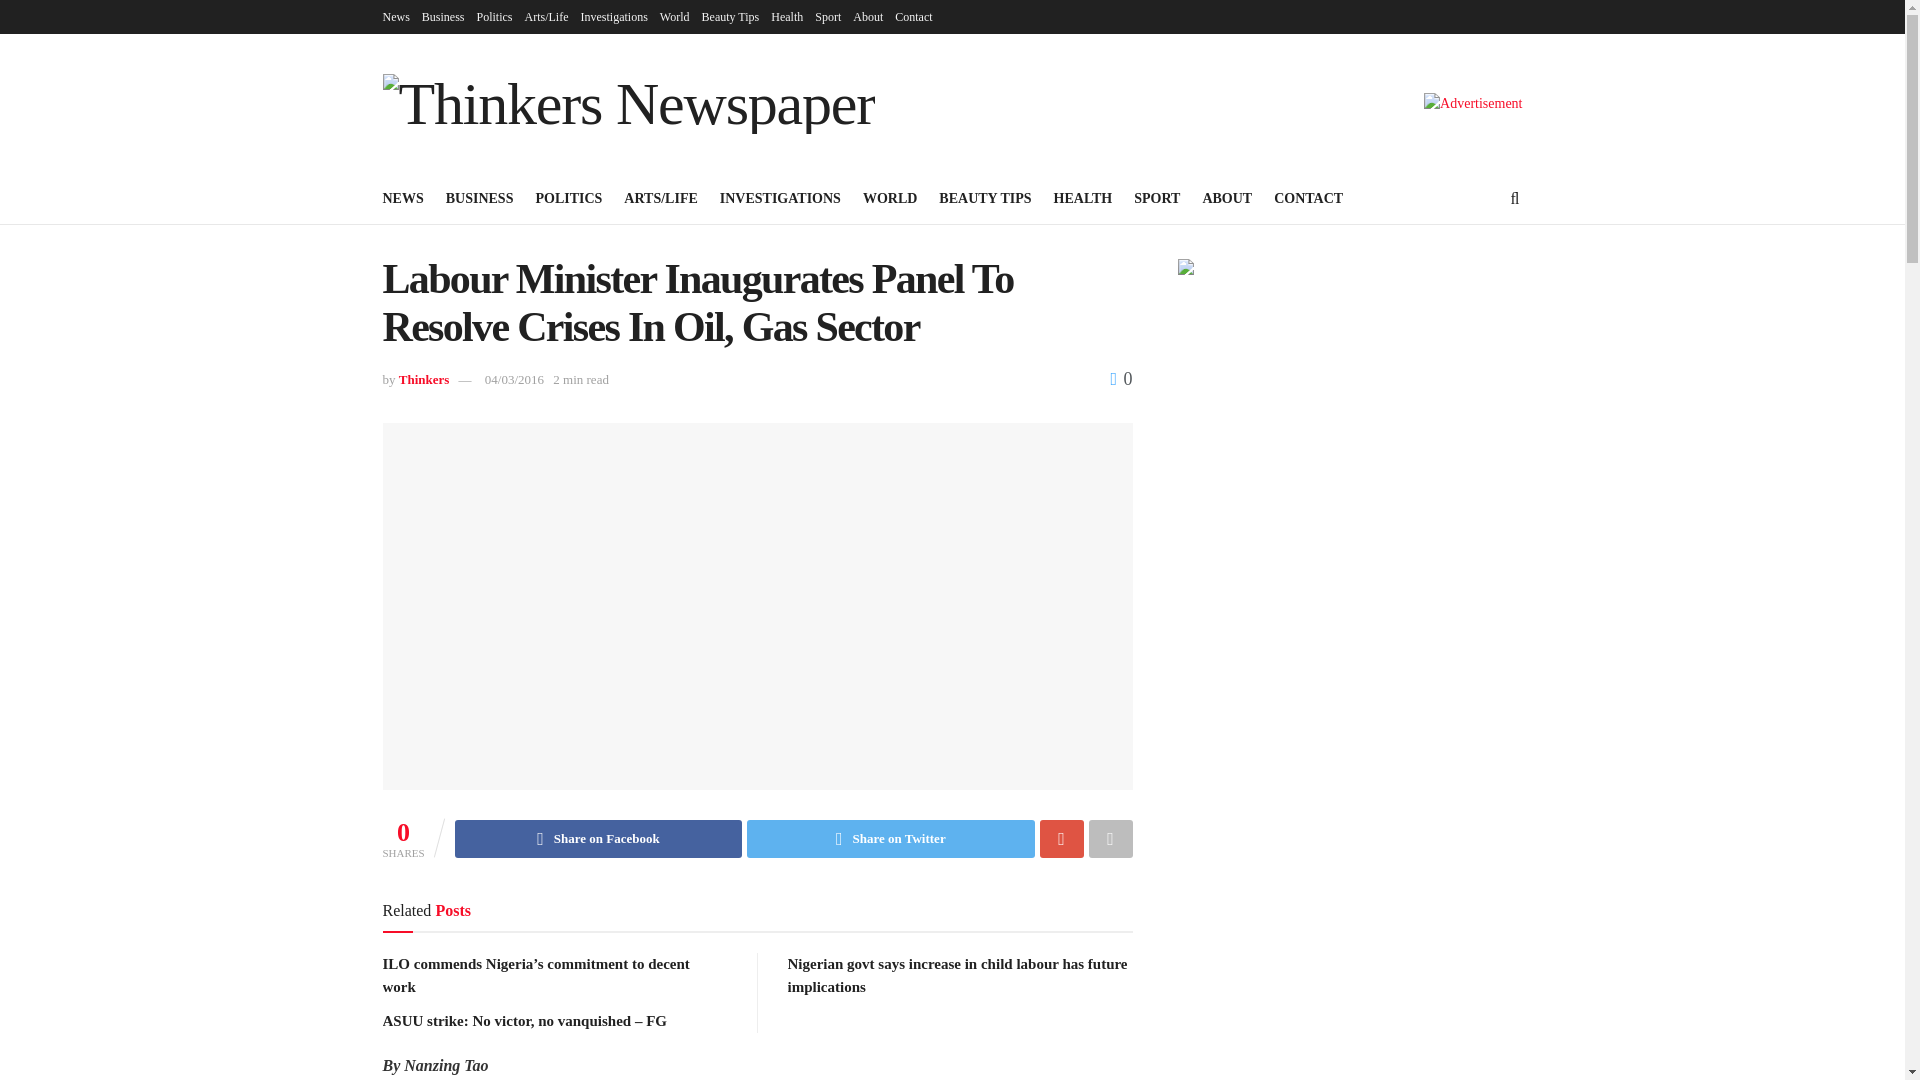 Image resolution: width=1920 pixels, height=1080 pixels. I want to click on Investigations, so click(614, 16).